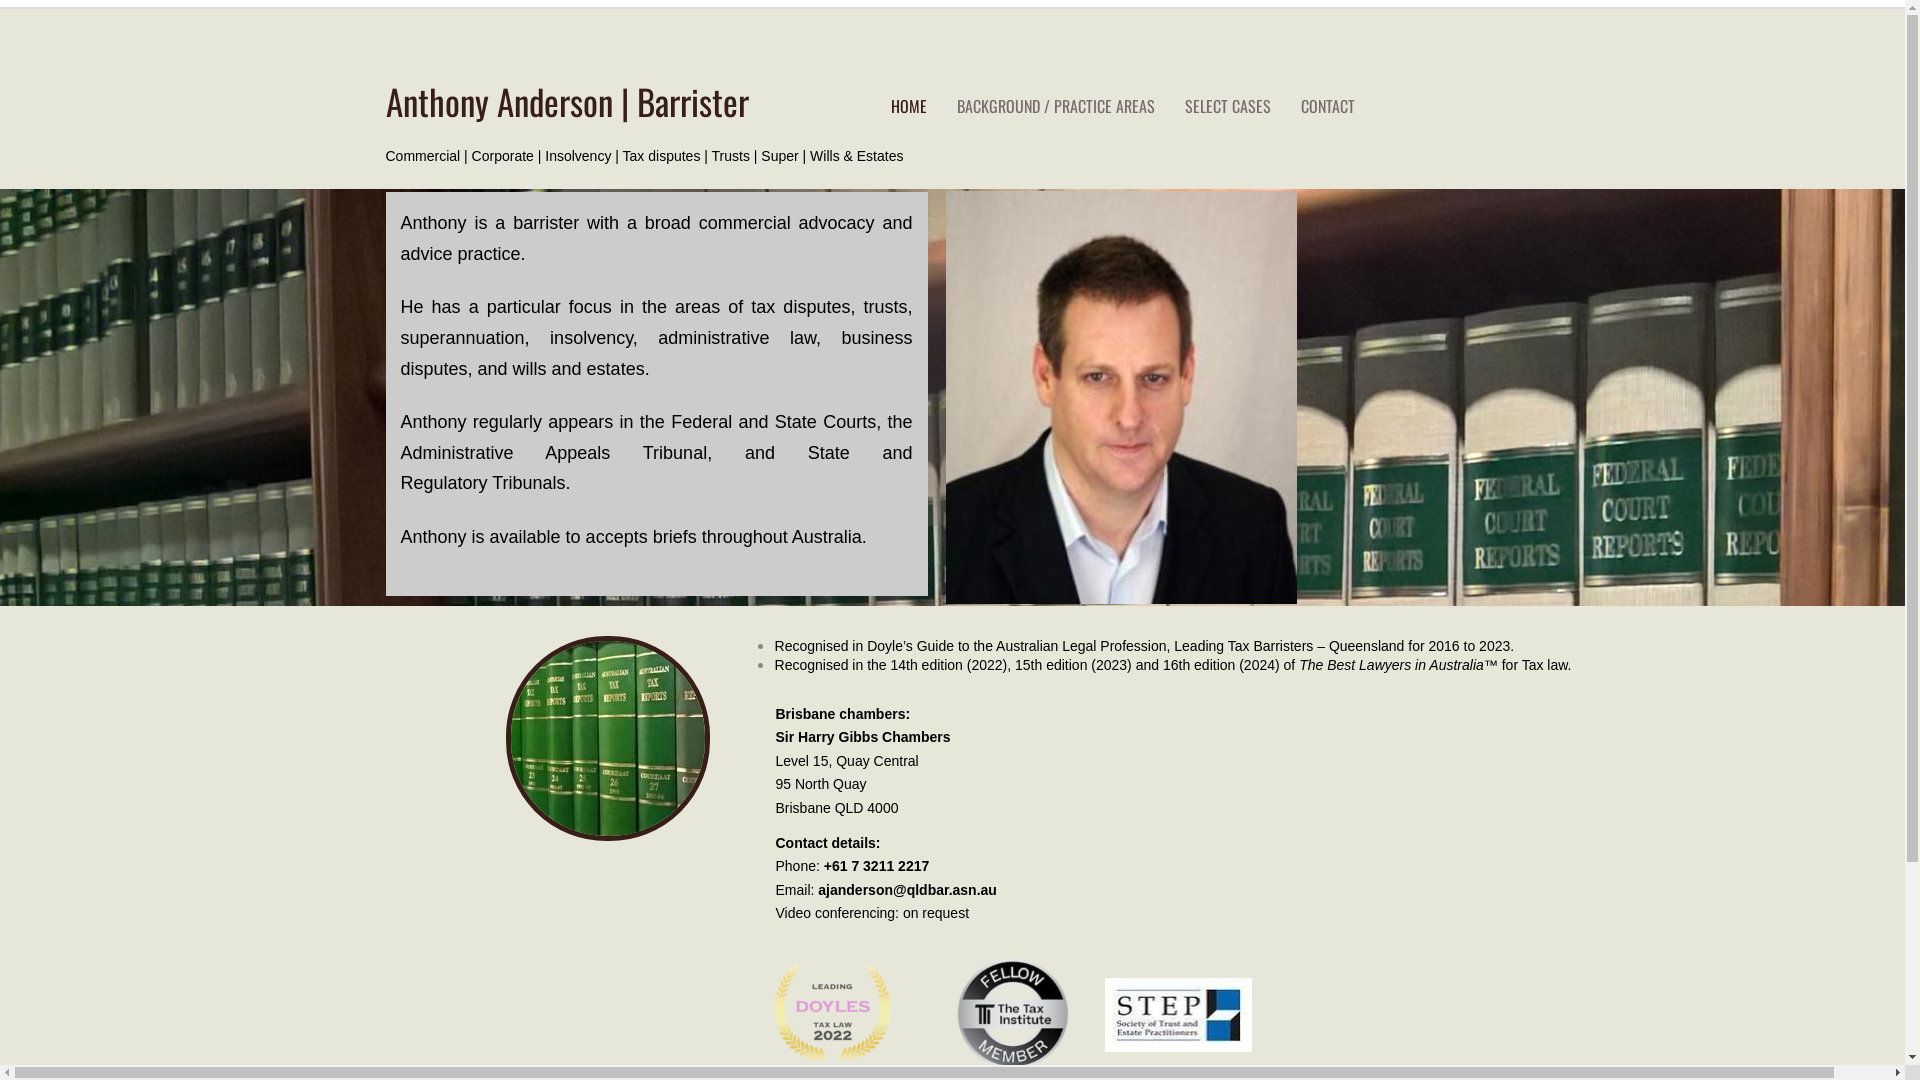  Describe the element at coordinates (948, 665) in the screenshot. I see `14th edition (2022)` at that location.